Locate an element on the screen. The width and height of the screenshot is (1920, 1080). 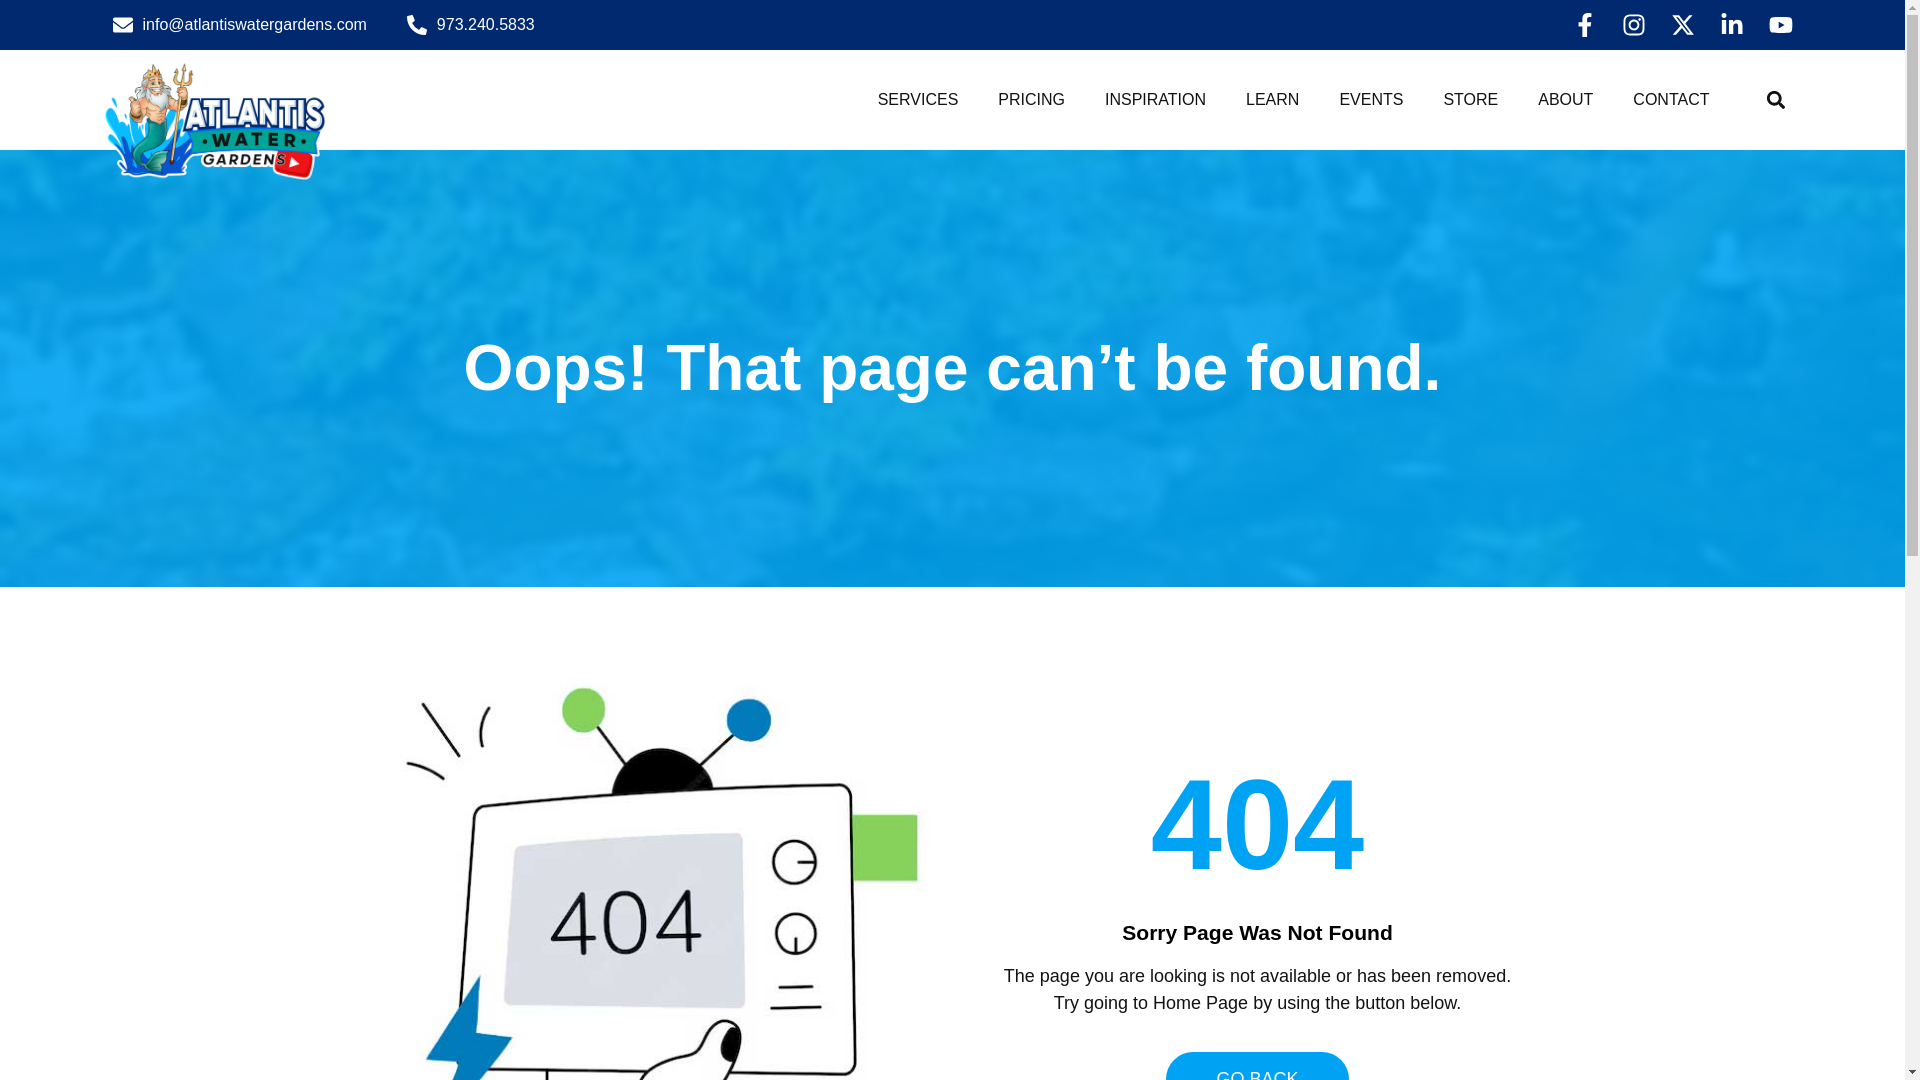
EVENTS is located at coordinates (1370, 100).